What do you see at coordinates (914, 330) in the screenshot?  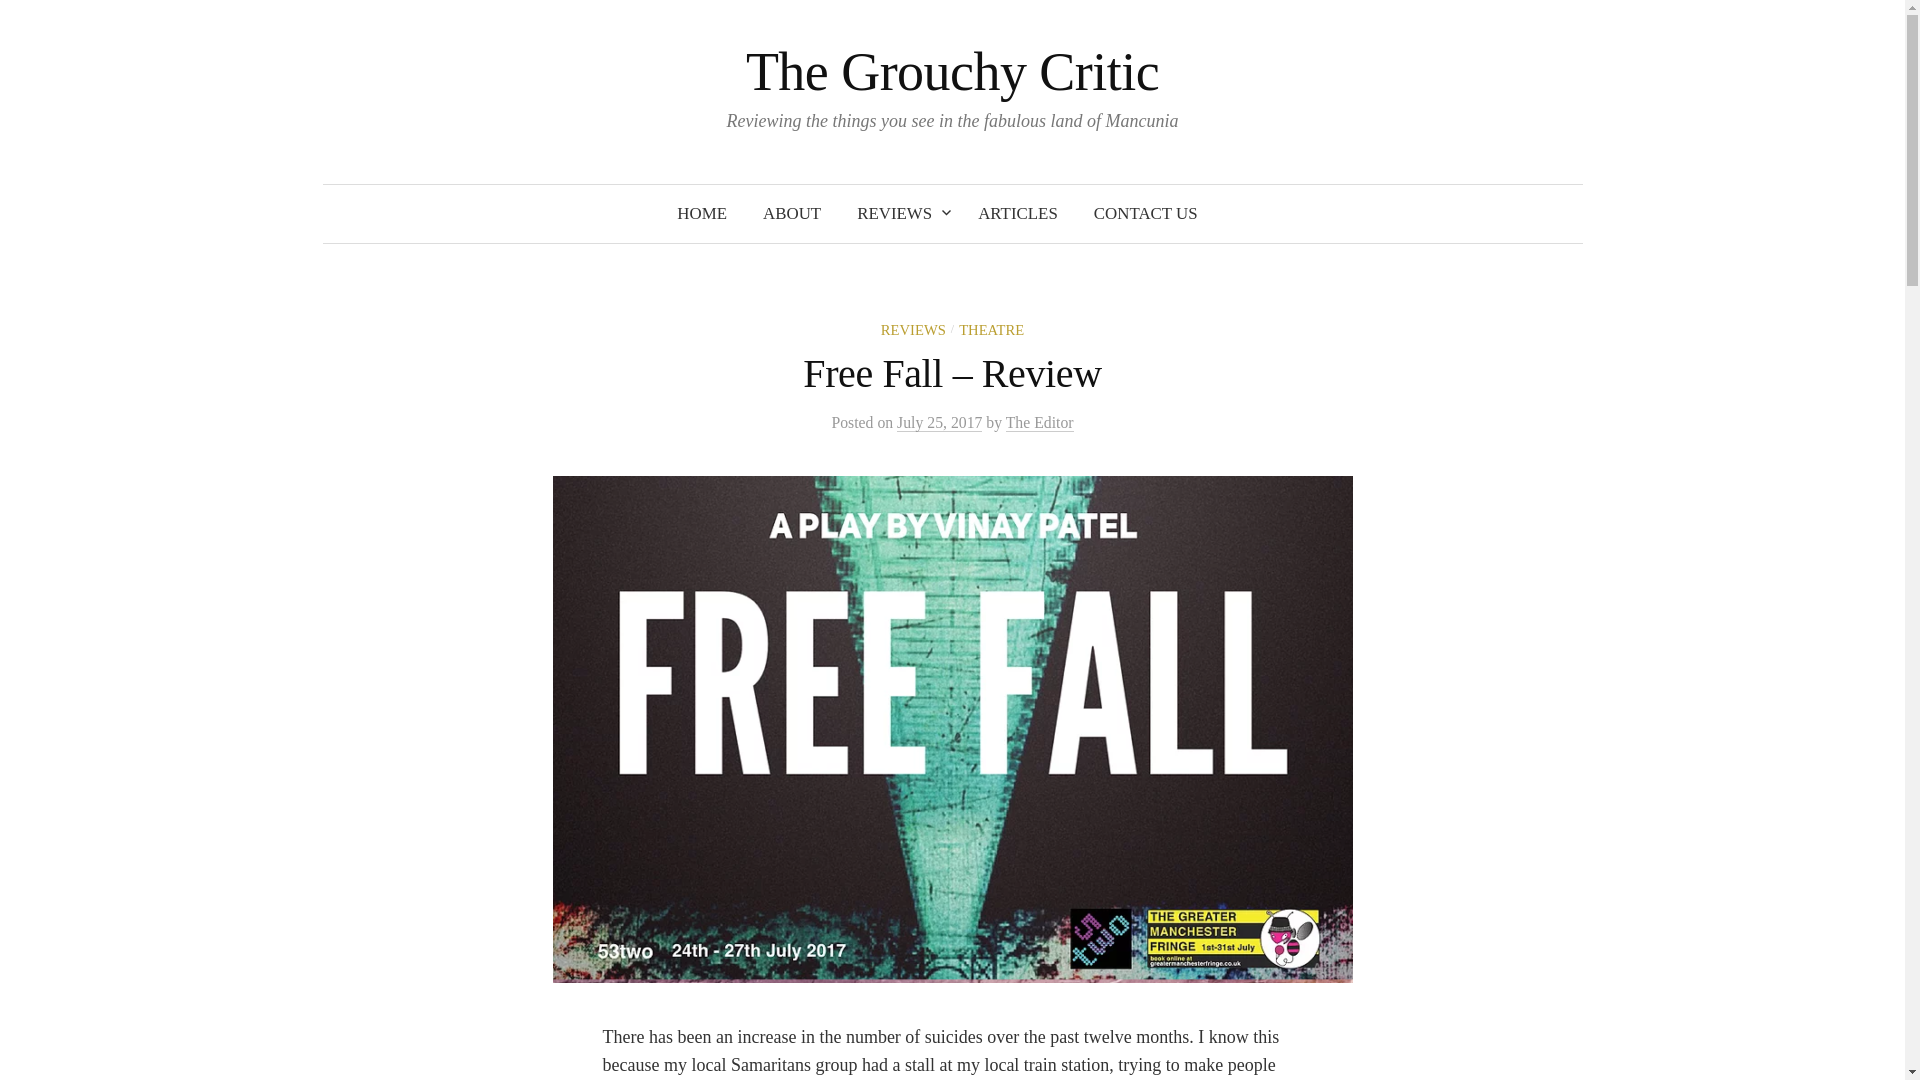 I see `REVIEWS` at bounding box center [914, 330].